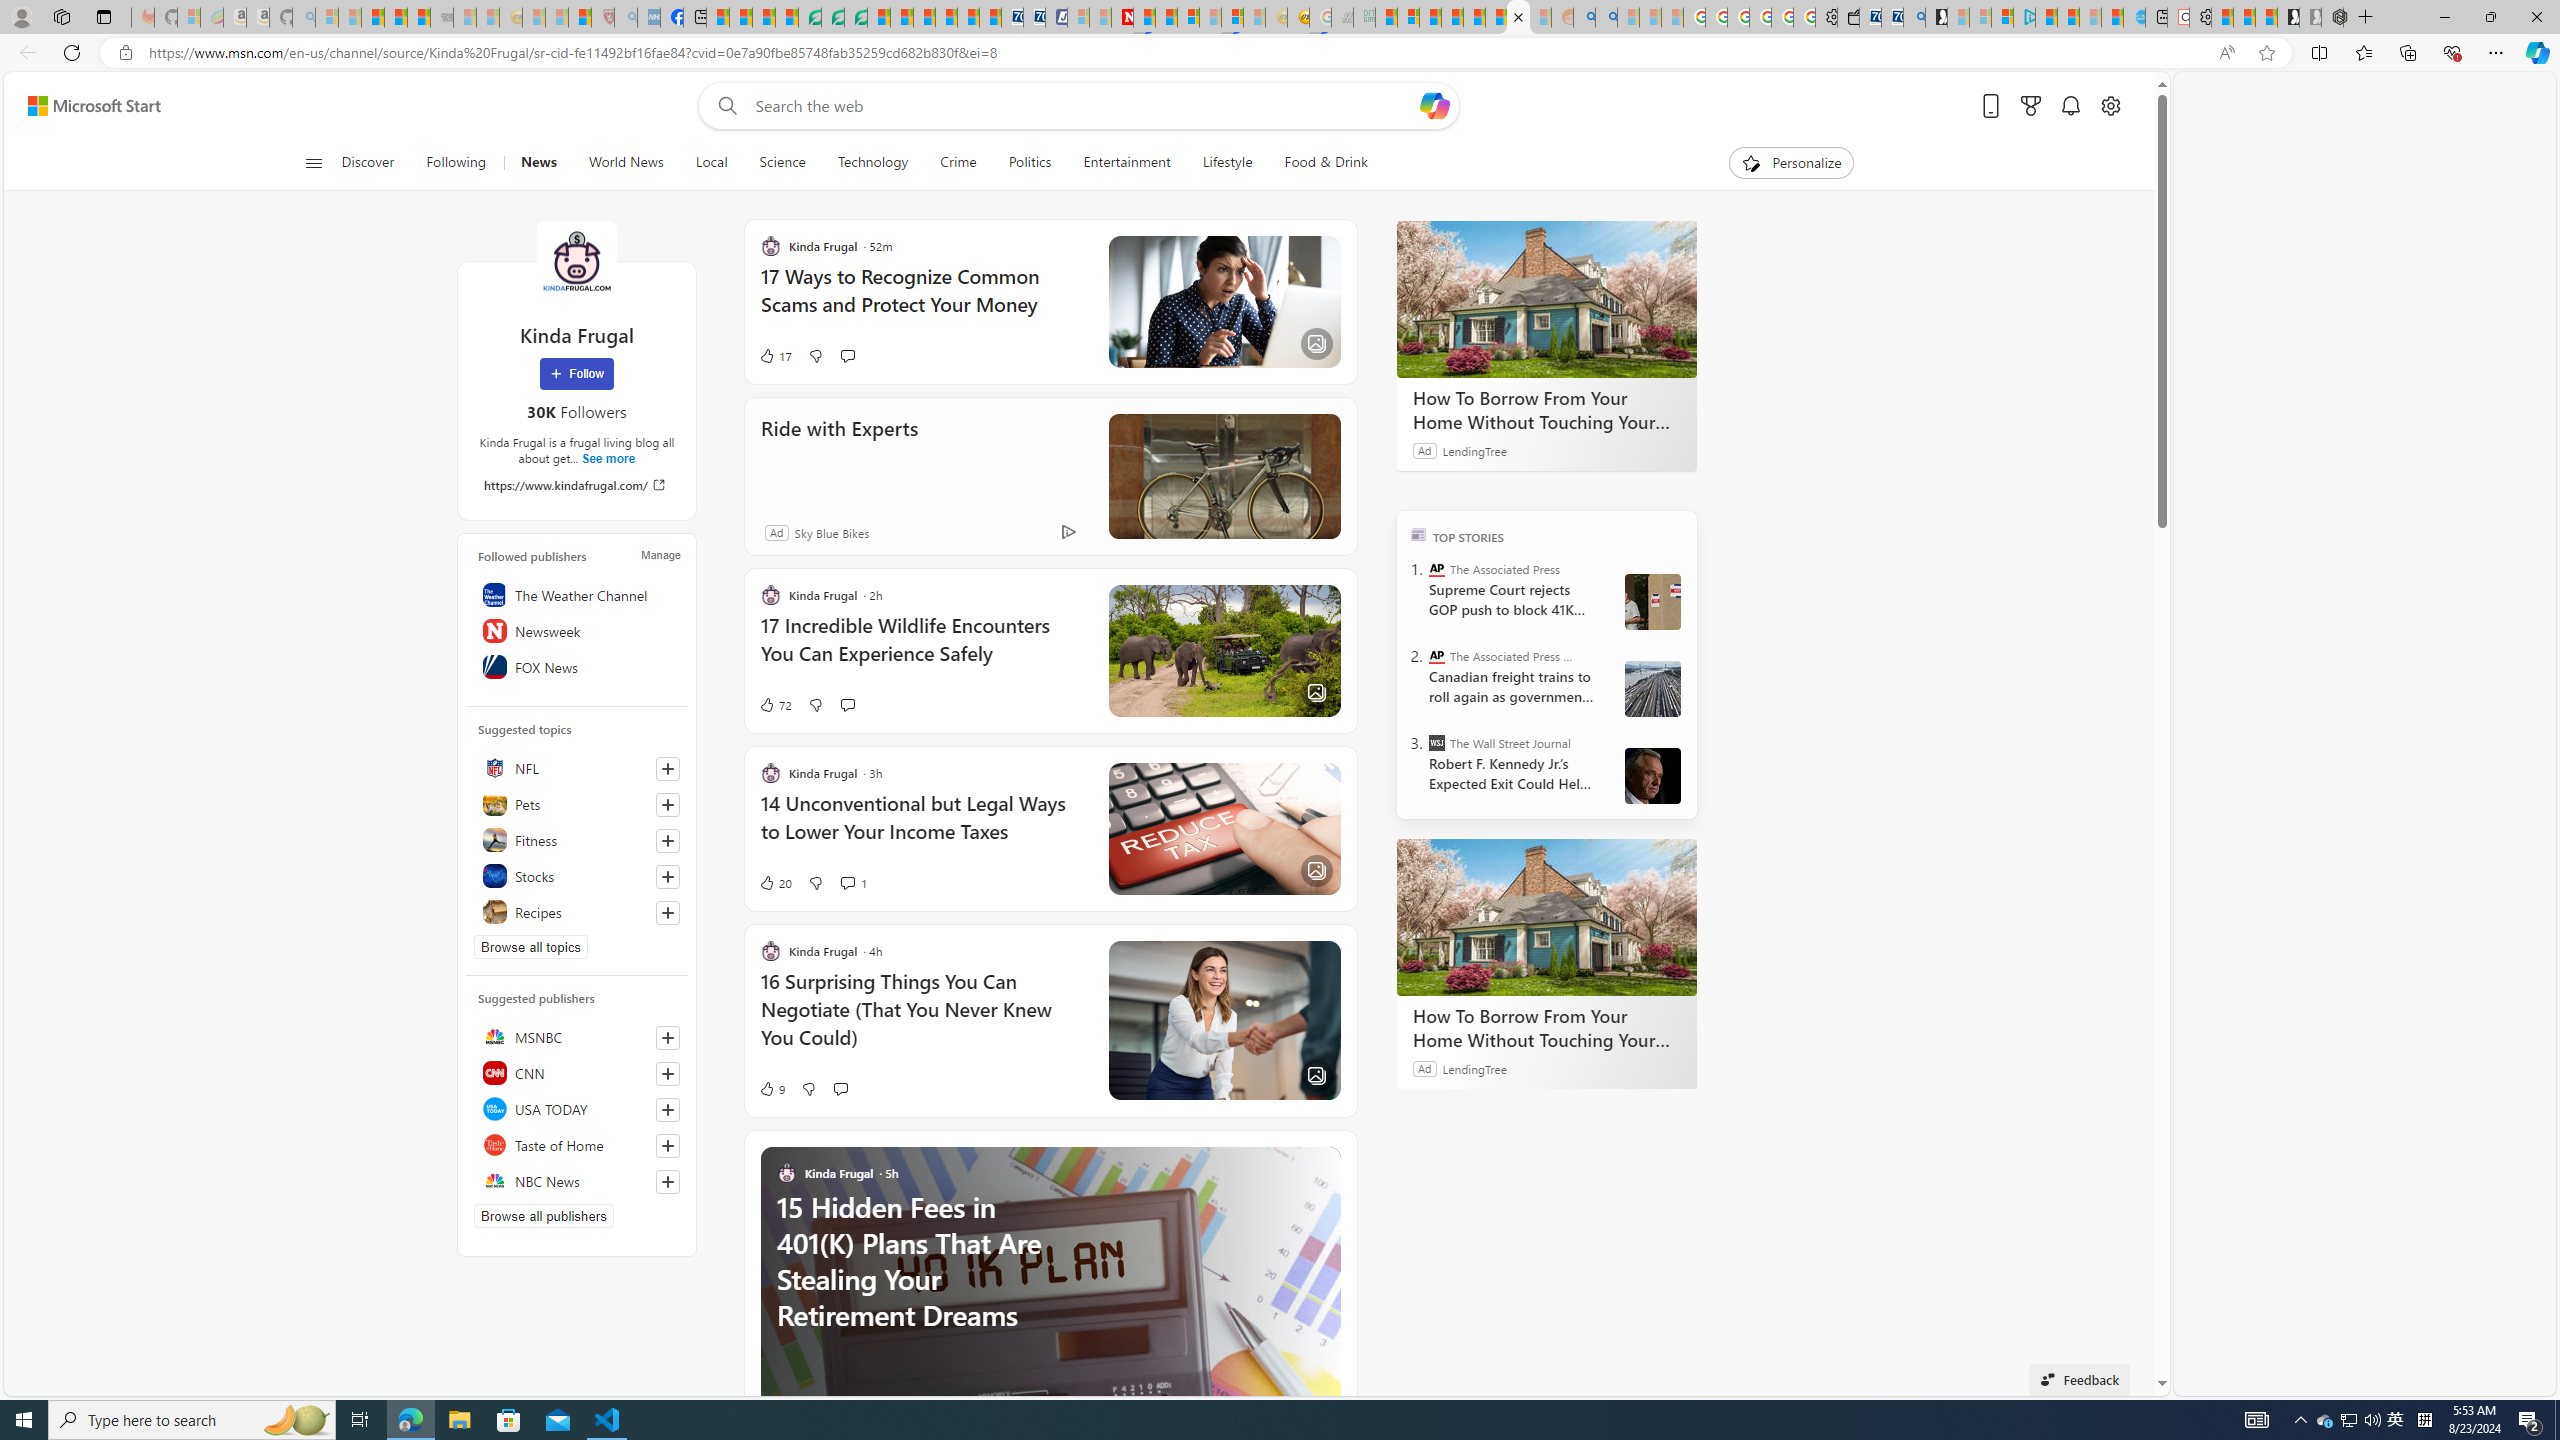  Describe the element at coordinates (626, 163) in the screenshot. I see `World News` at that location.